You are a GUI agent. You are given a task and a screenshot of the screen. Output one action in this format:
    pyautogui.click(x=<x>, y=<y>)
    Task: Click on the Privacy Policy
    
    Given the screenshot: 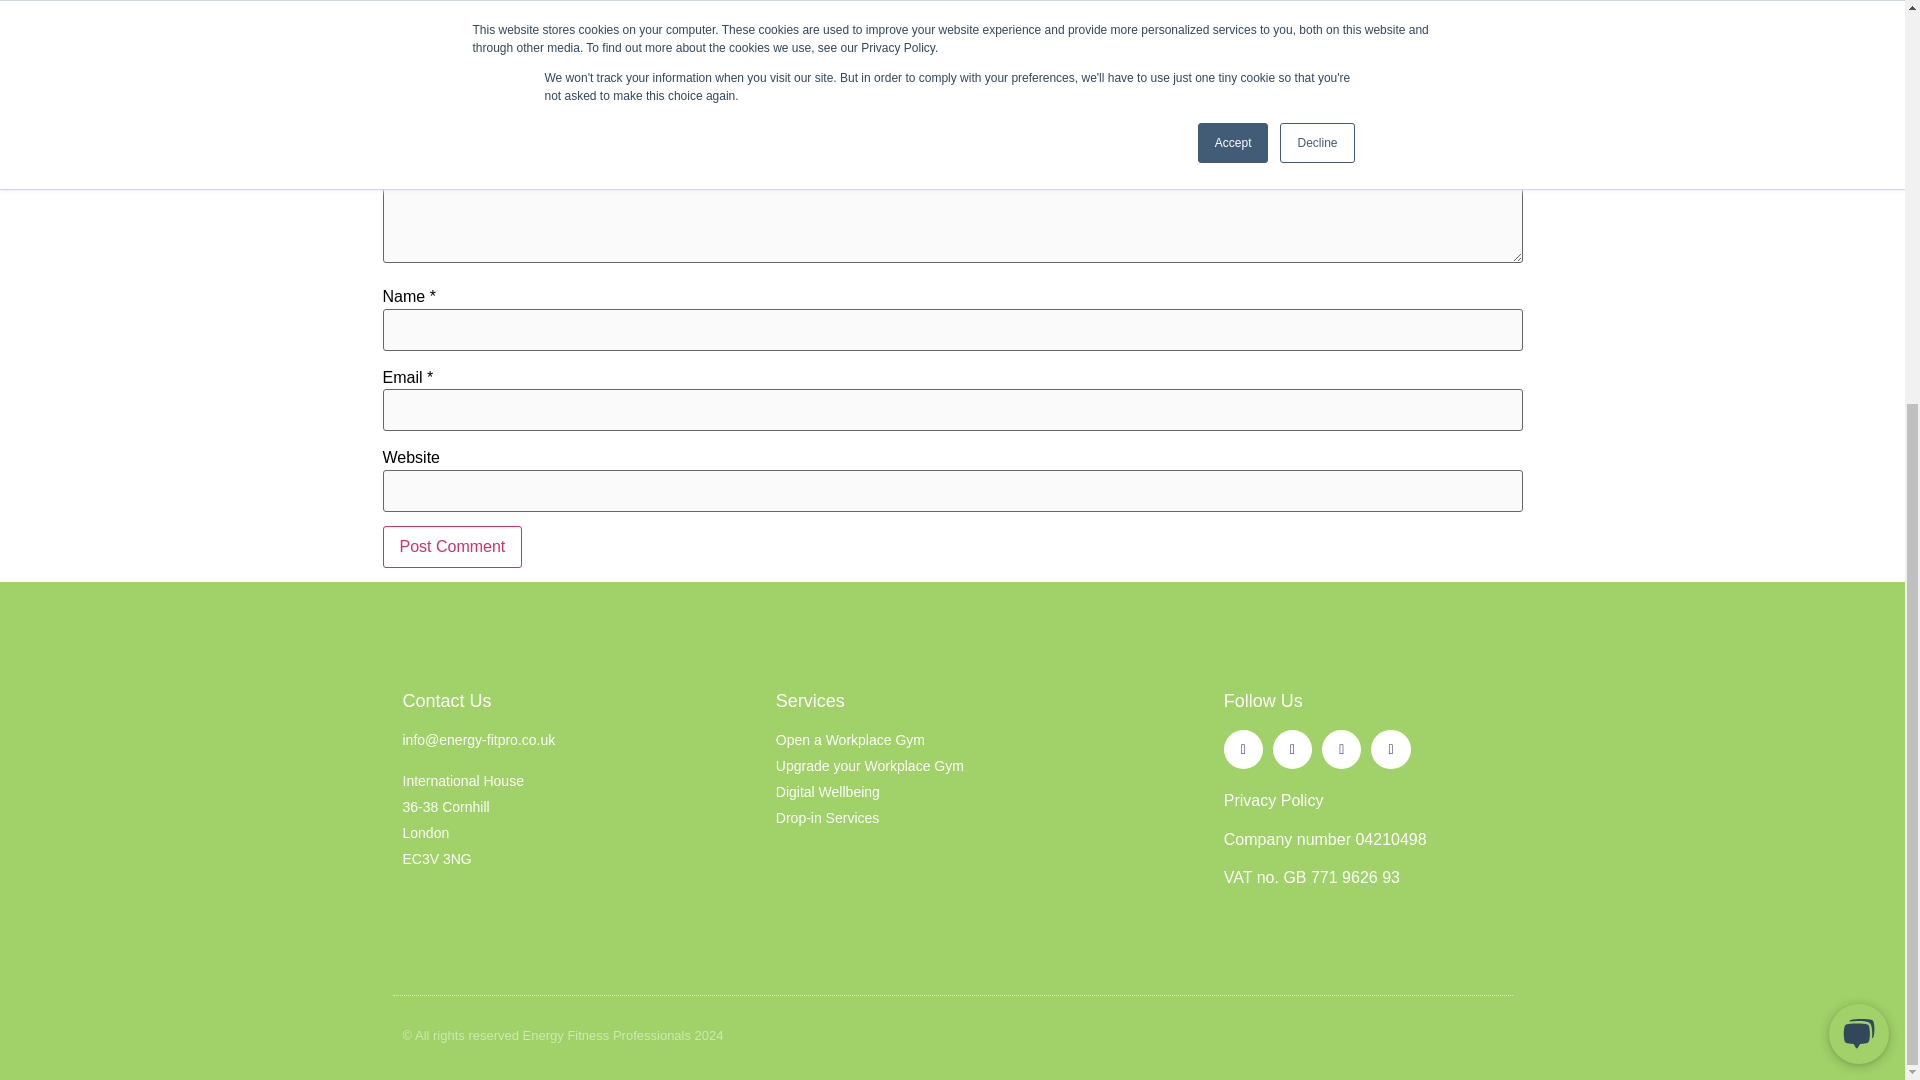 What is the action you would take?
    pyautogui.click(x=1274, y=800)
    